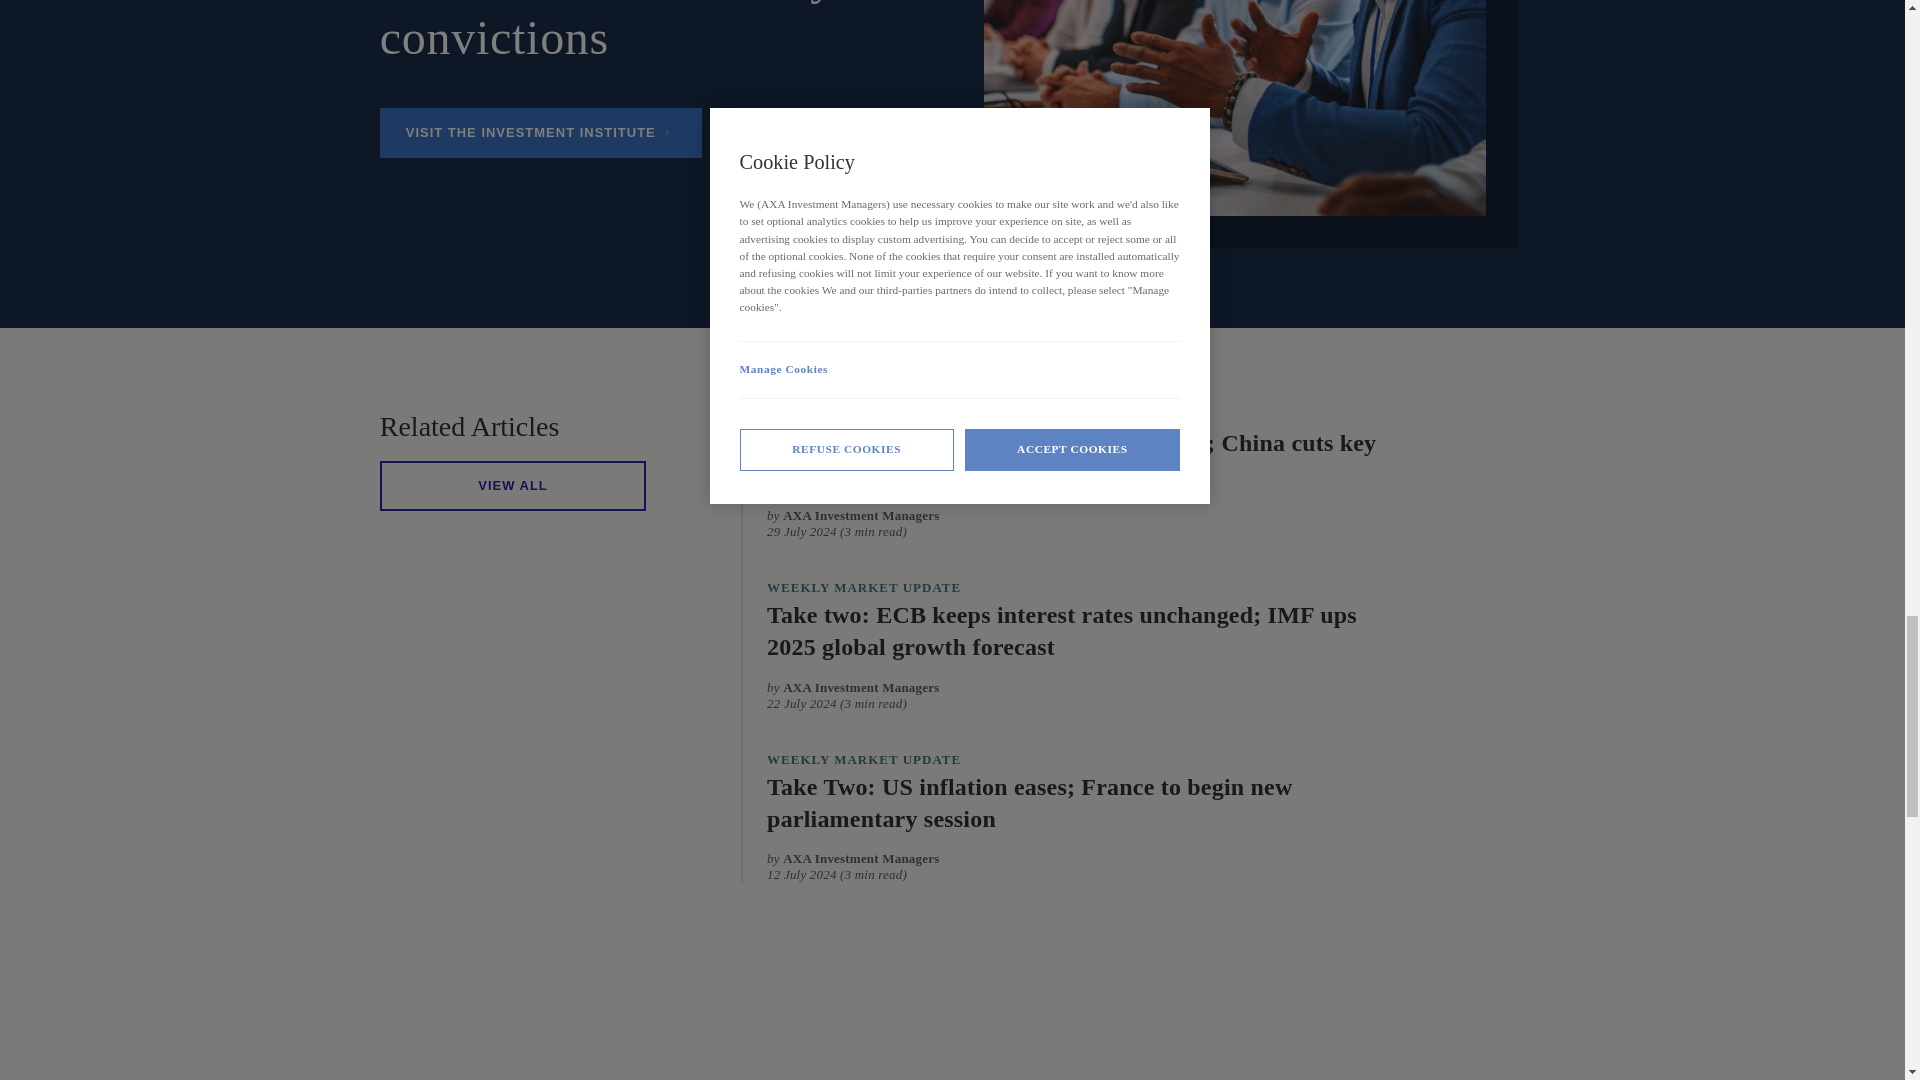 This screenshot has width=1920, height=1080. I want to click on Visit the investment institute, so click(541, 132).